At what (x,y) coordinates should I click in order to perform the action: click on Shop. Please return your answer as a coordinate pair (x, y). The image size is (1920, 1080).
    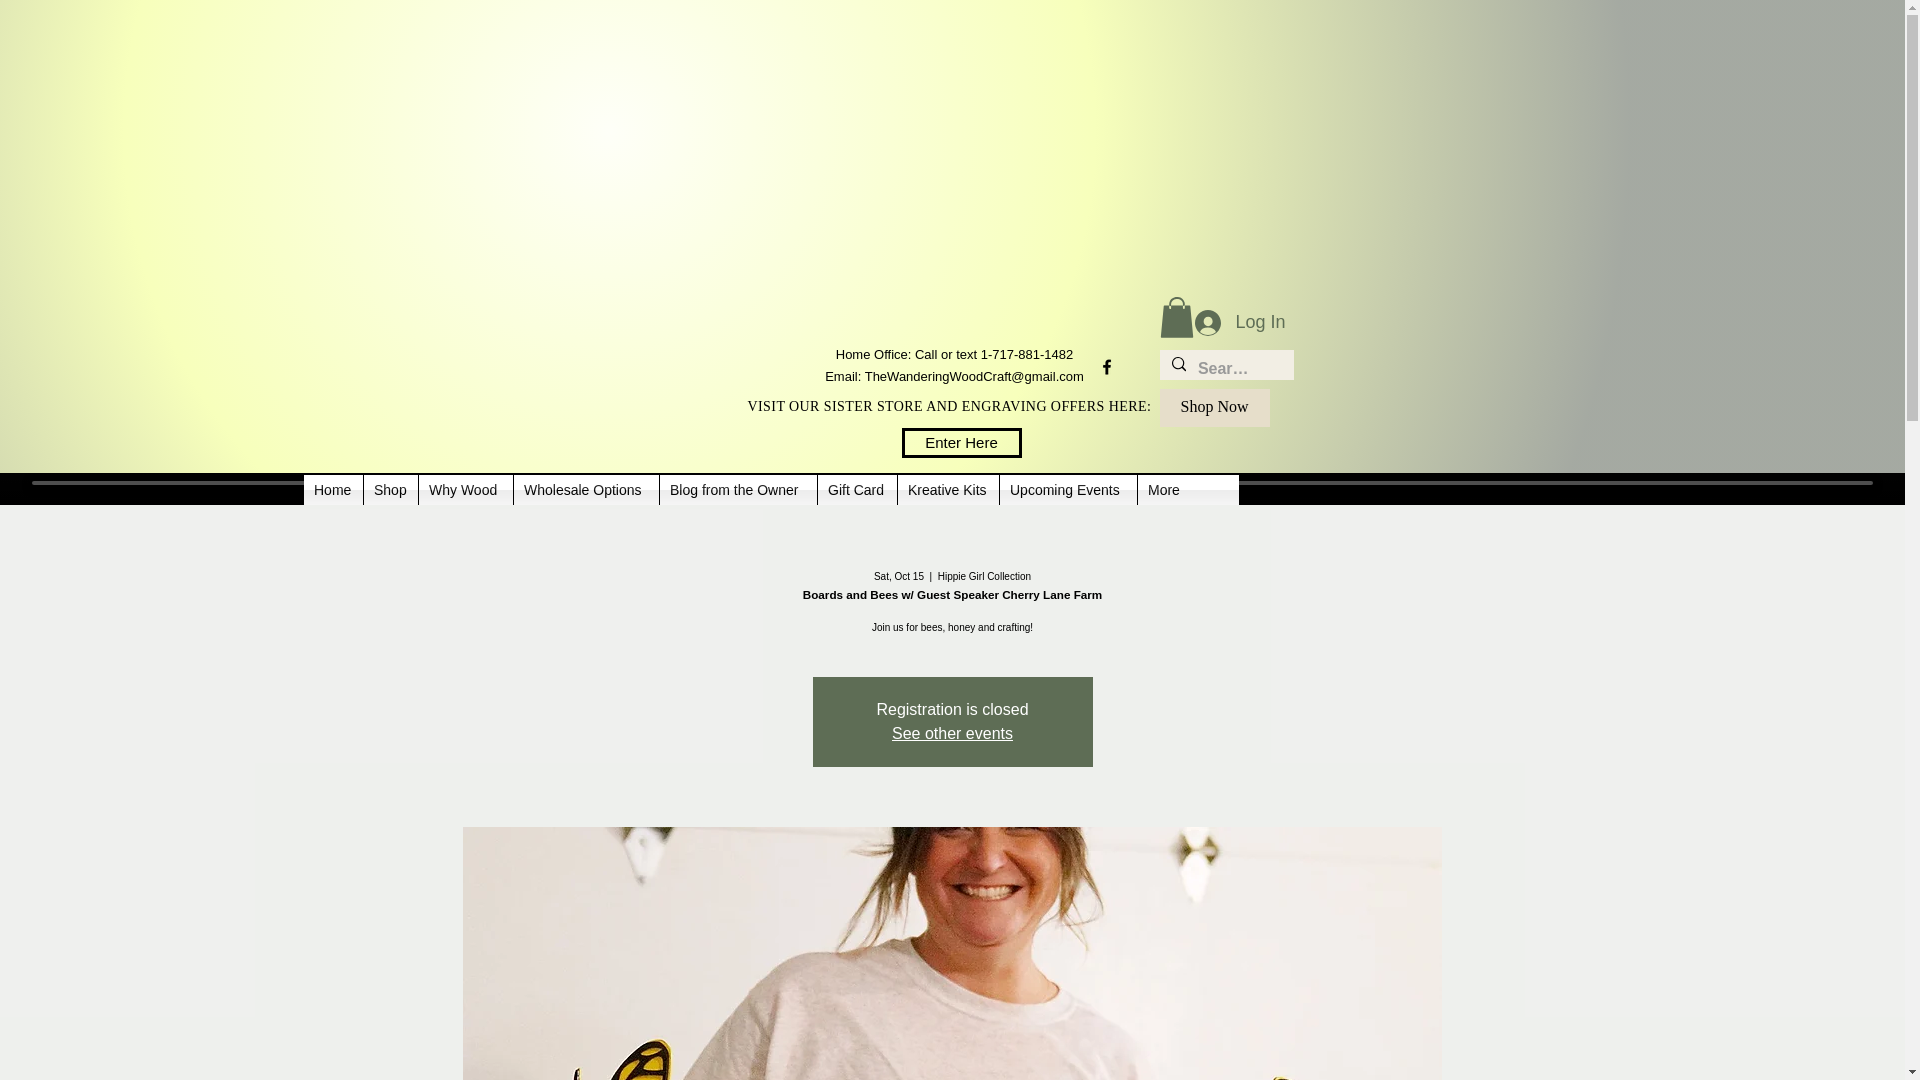
    Looking at the image, I should click on (391, 490).